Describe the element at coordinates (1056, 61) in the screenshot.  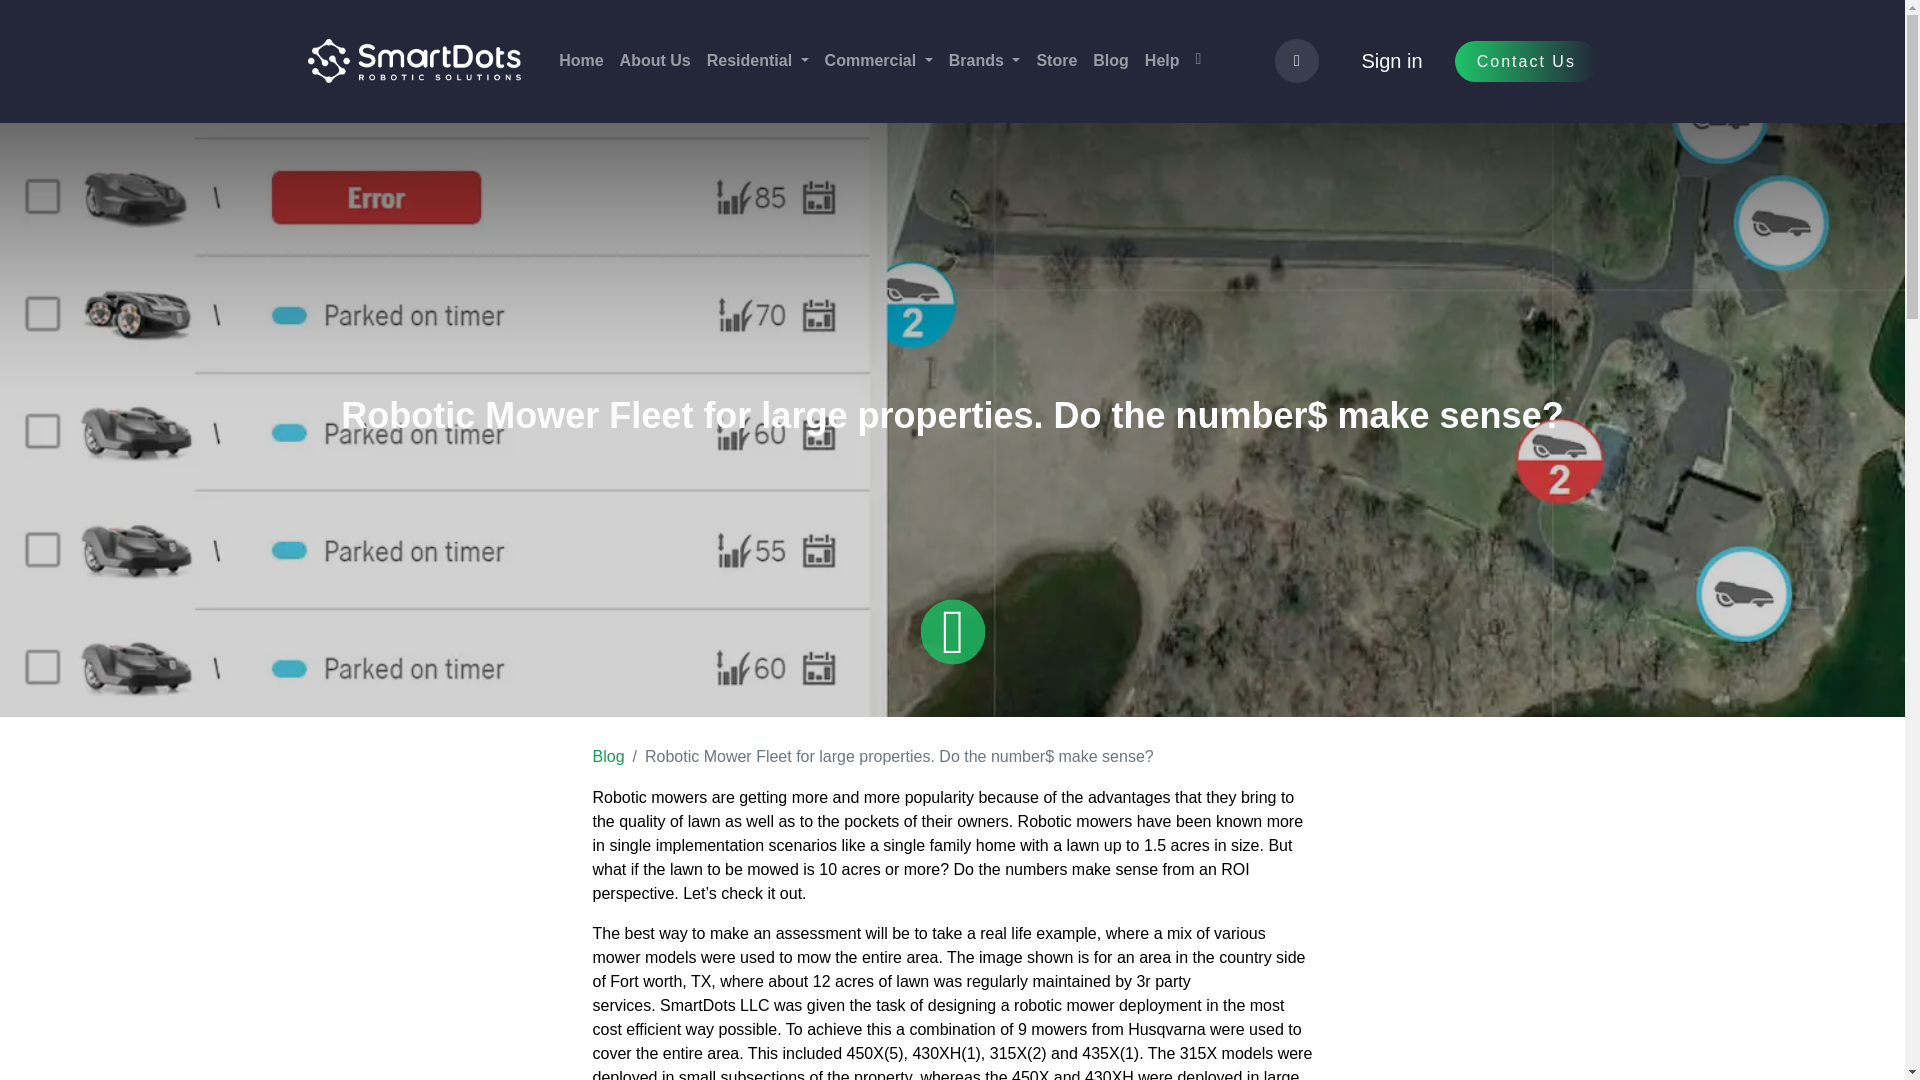
I see `Store` at that location.